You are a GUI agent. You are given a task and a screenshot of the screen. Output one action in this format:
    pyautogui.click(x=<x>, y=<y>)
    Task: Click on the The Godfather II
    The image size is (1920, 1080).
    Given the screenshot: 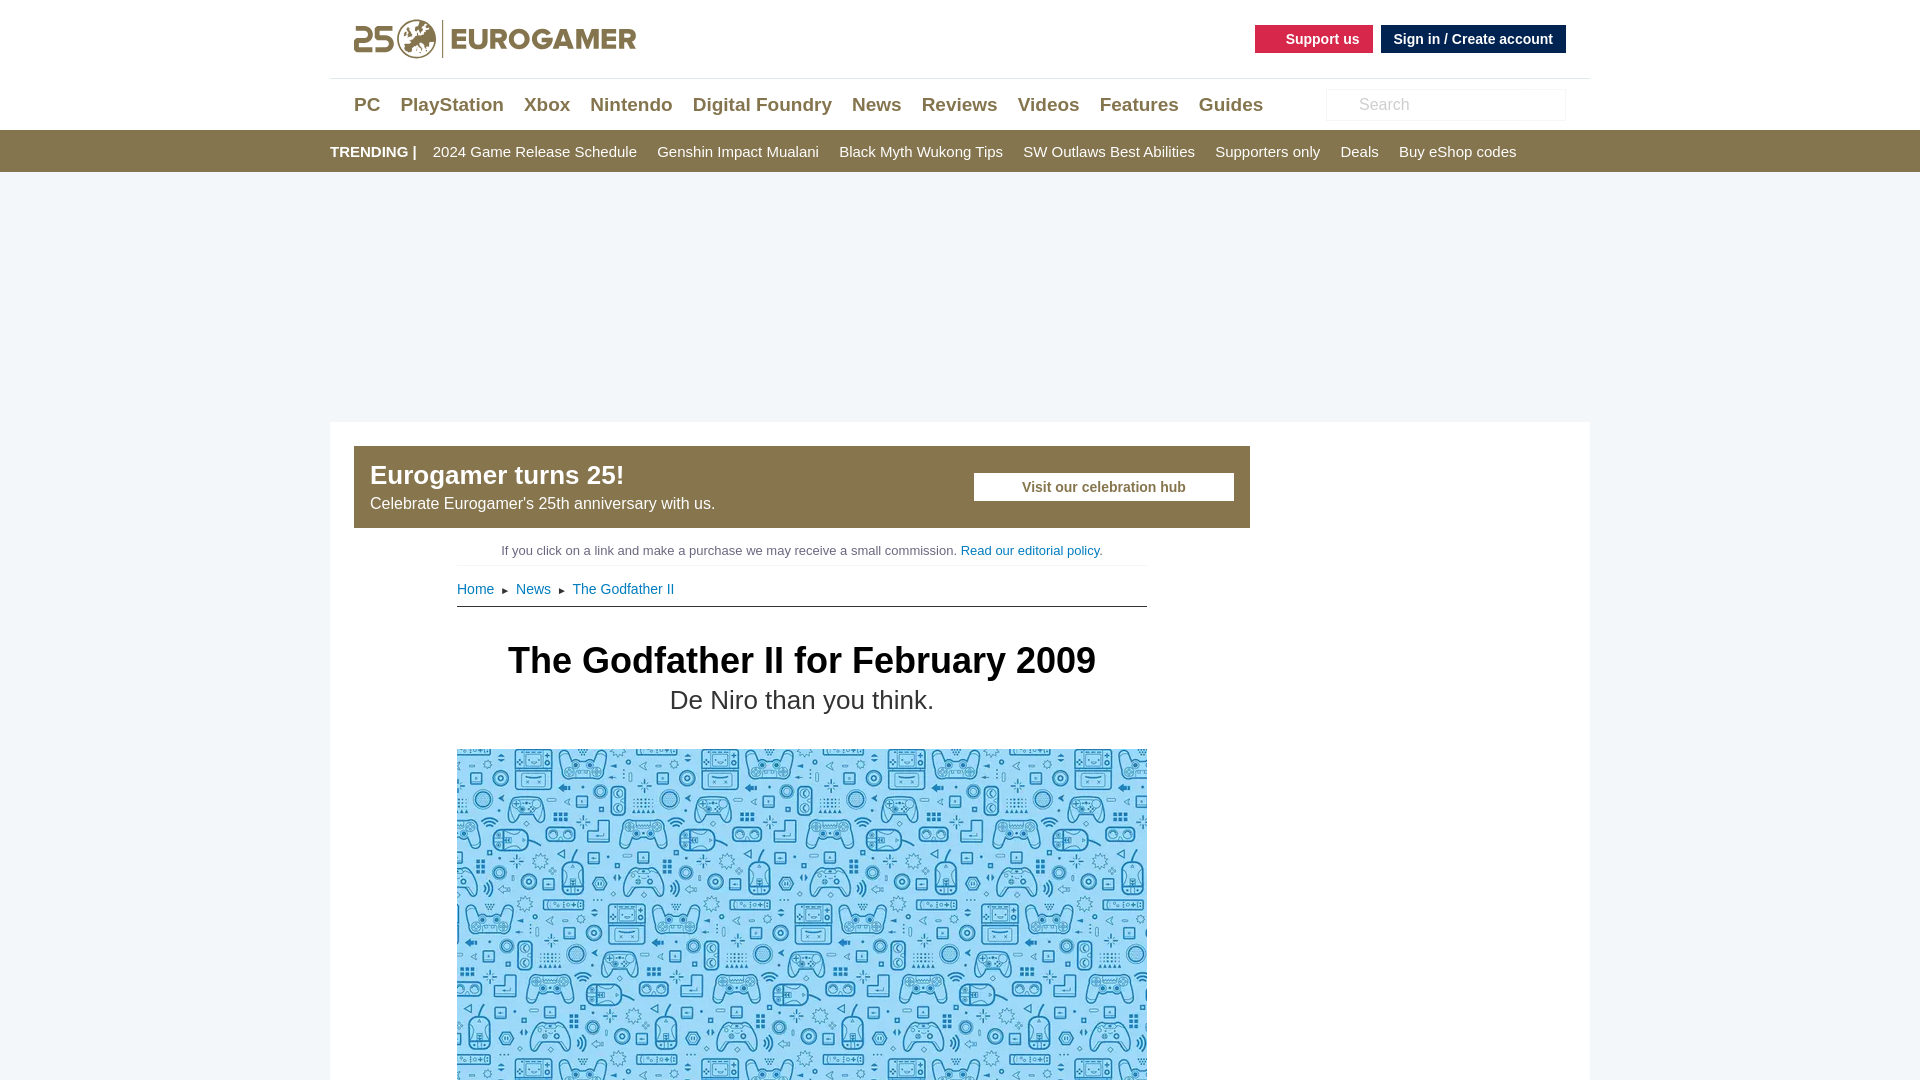 What is the action you would take?
    pyautogui.click(x=622, y=589)
    